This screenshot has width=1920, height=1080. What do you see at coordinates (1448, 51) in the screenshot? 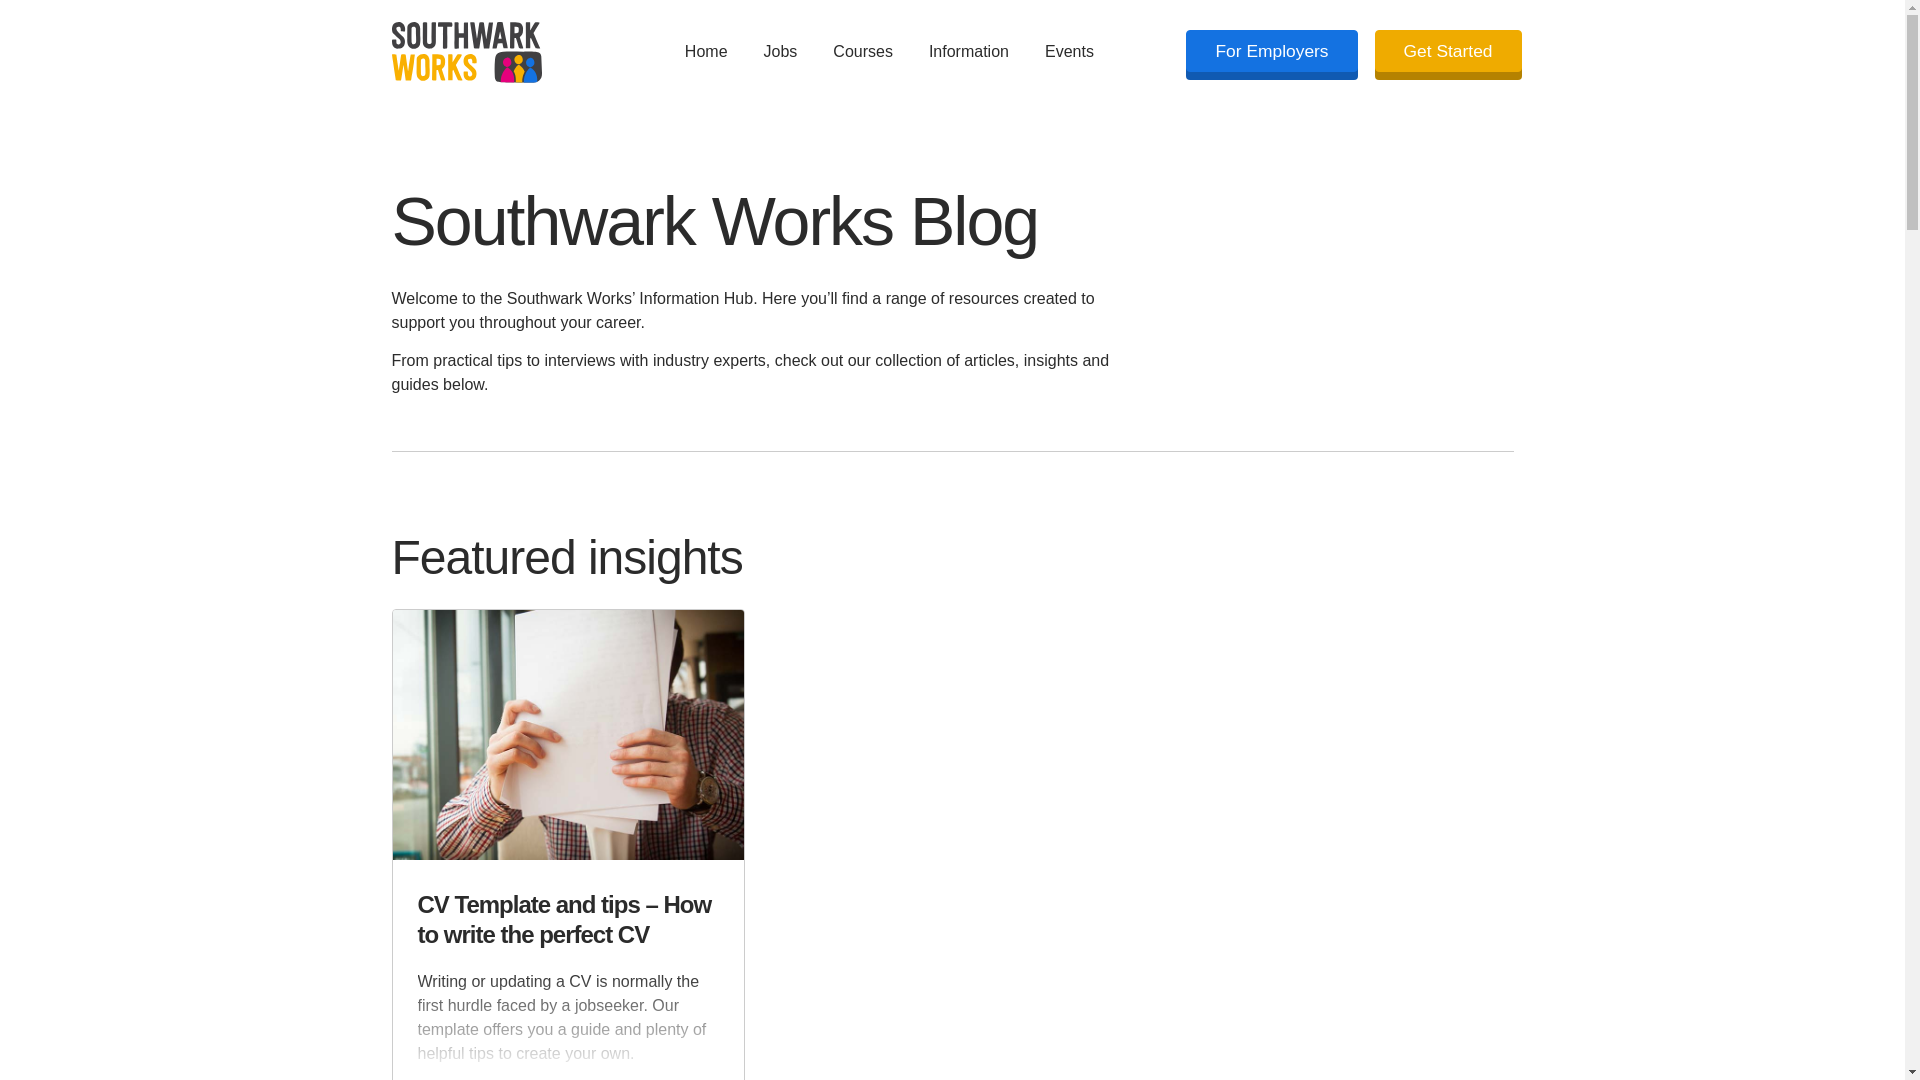
I see `Get Started` at bounding box center [1448, 51].